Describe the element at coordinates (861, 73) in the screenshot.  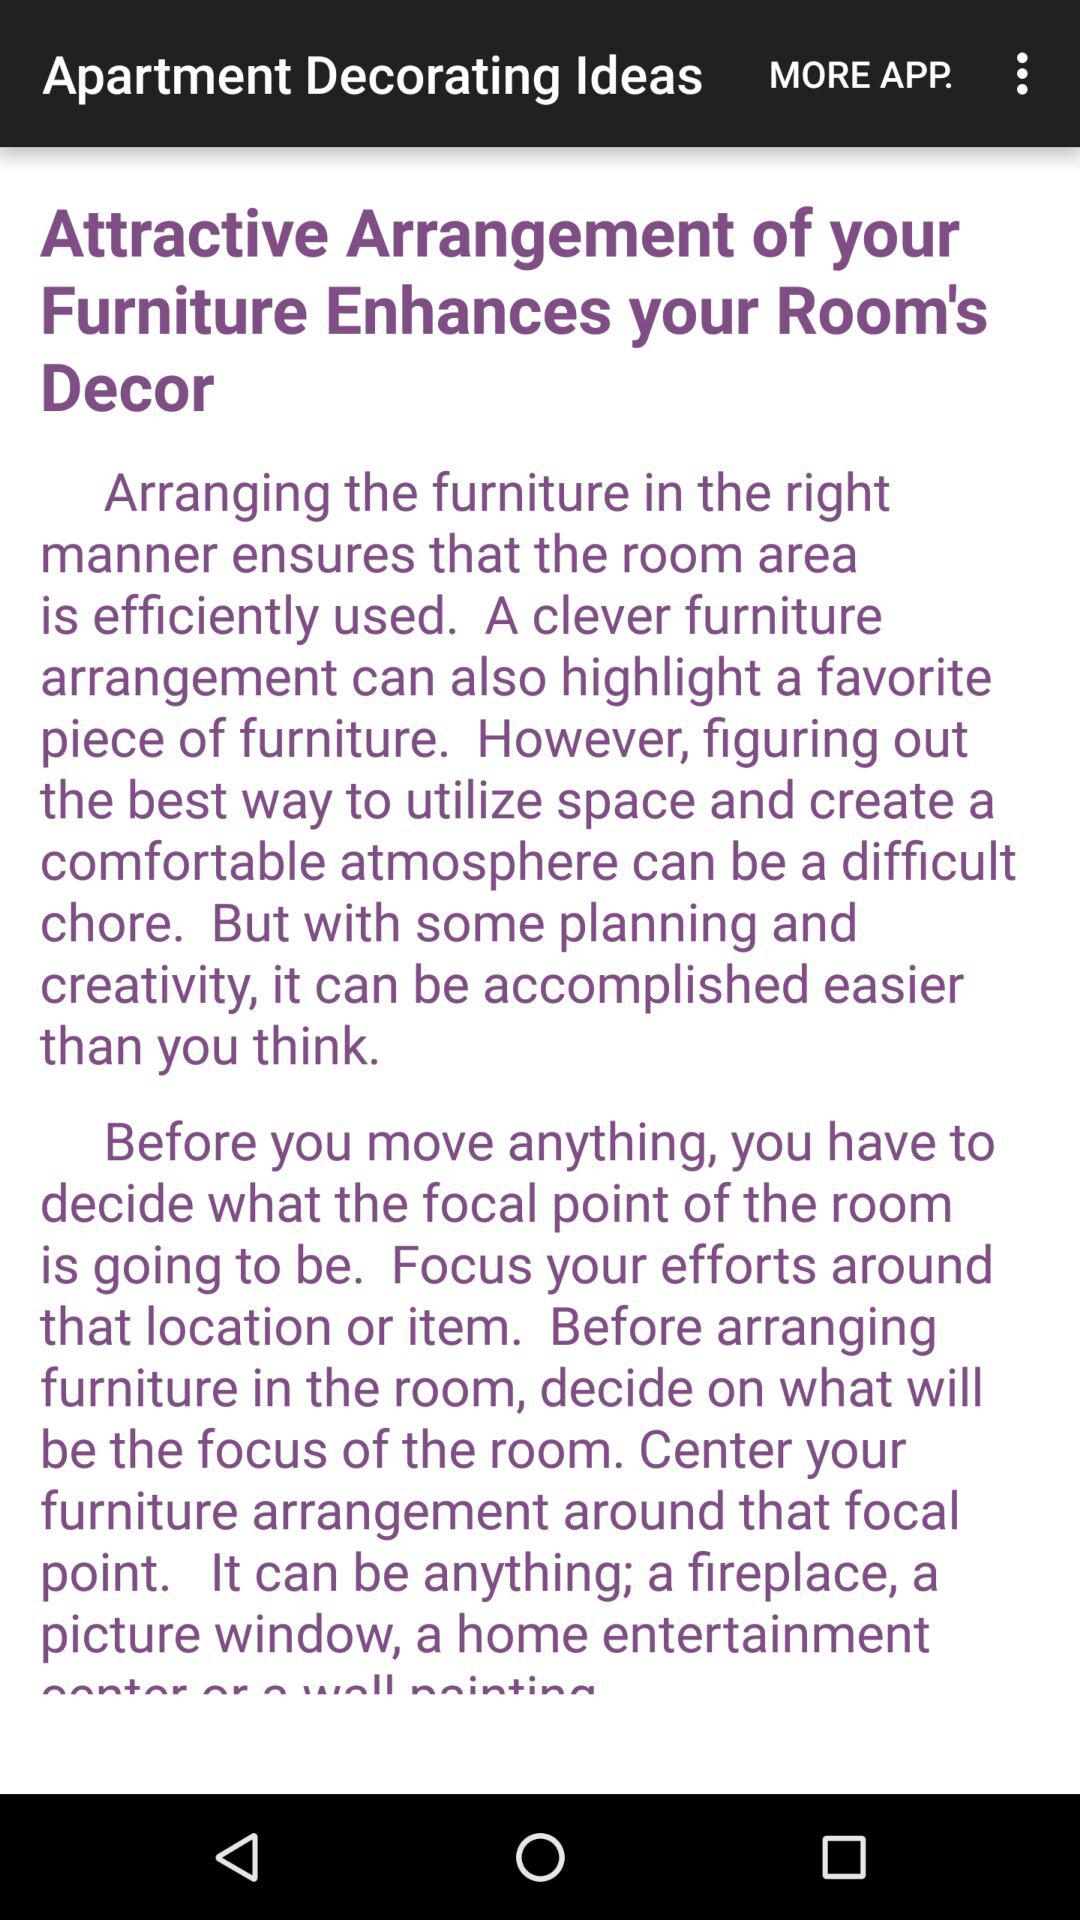
I see `turn off the icon next to the apartment decorating ideas` at that location.